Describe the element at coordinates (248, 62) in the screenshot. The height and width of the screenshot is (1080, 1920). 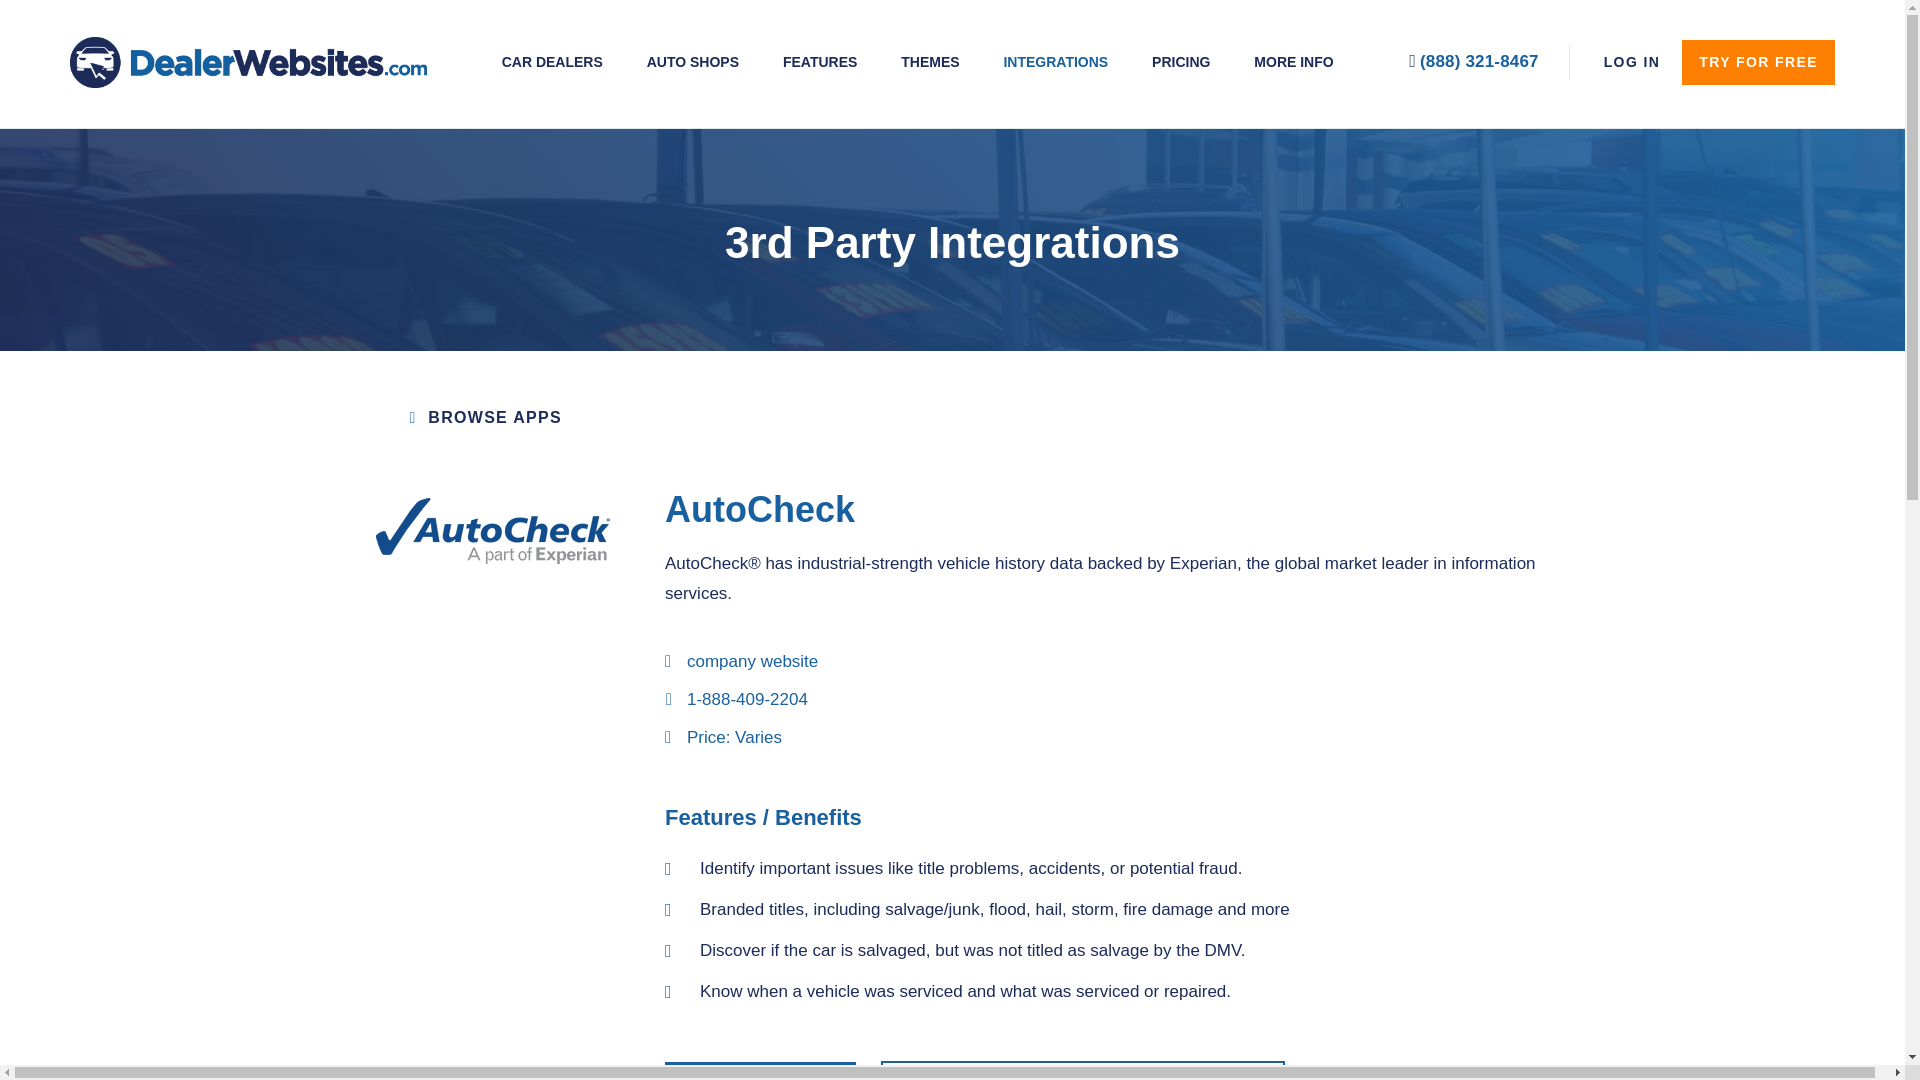
I see `DealerWebsites.com` at that location.